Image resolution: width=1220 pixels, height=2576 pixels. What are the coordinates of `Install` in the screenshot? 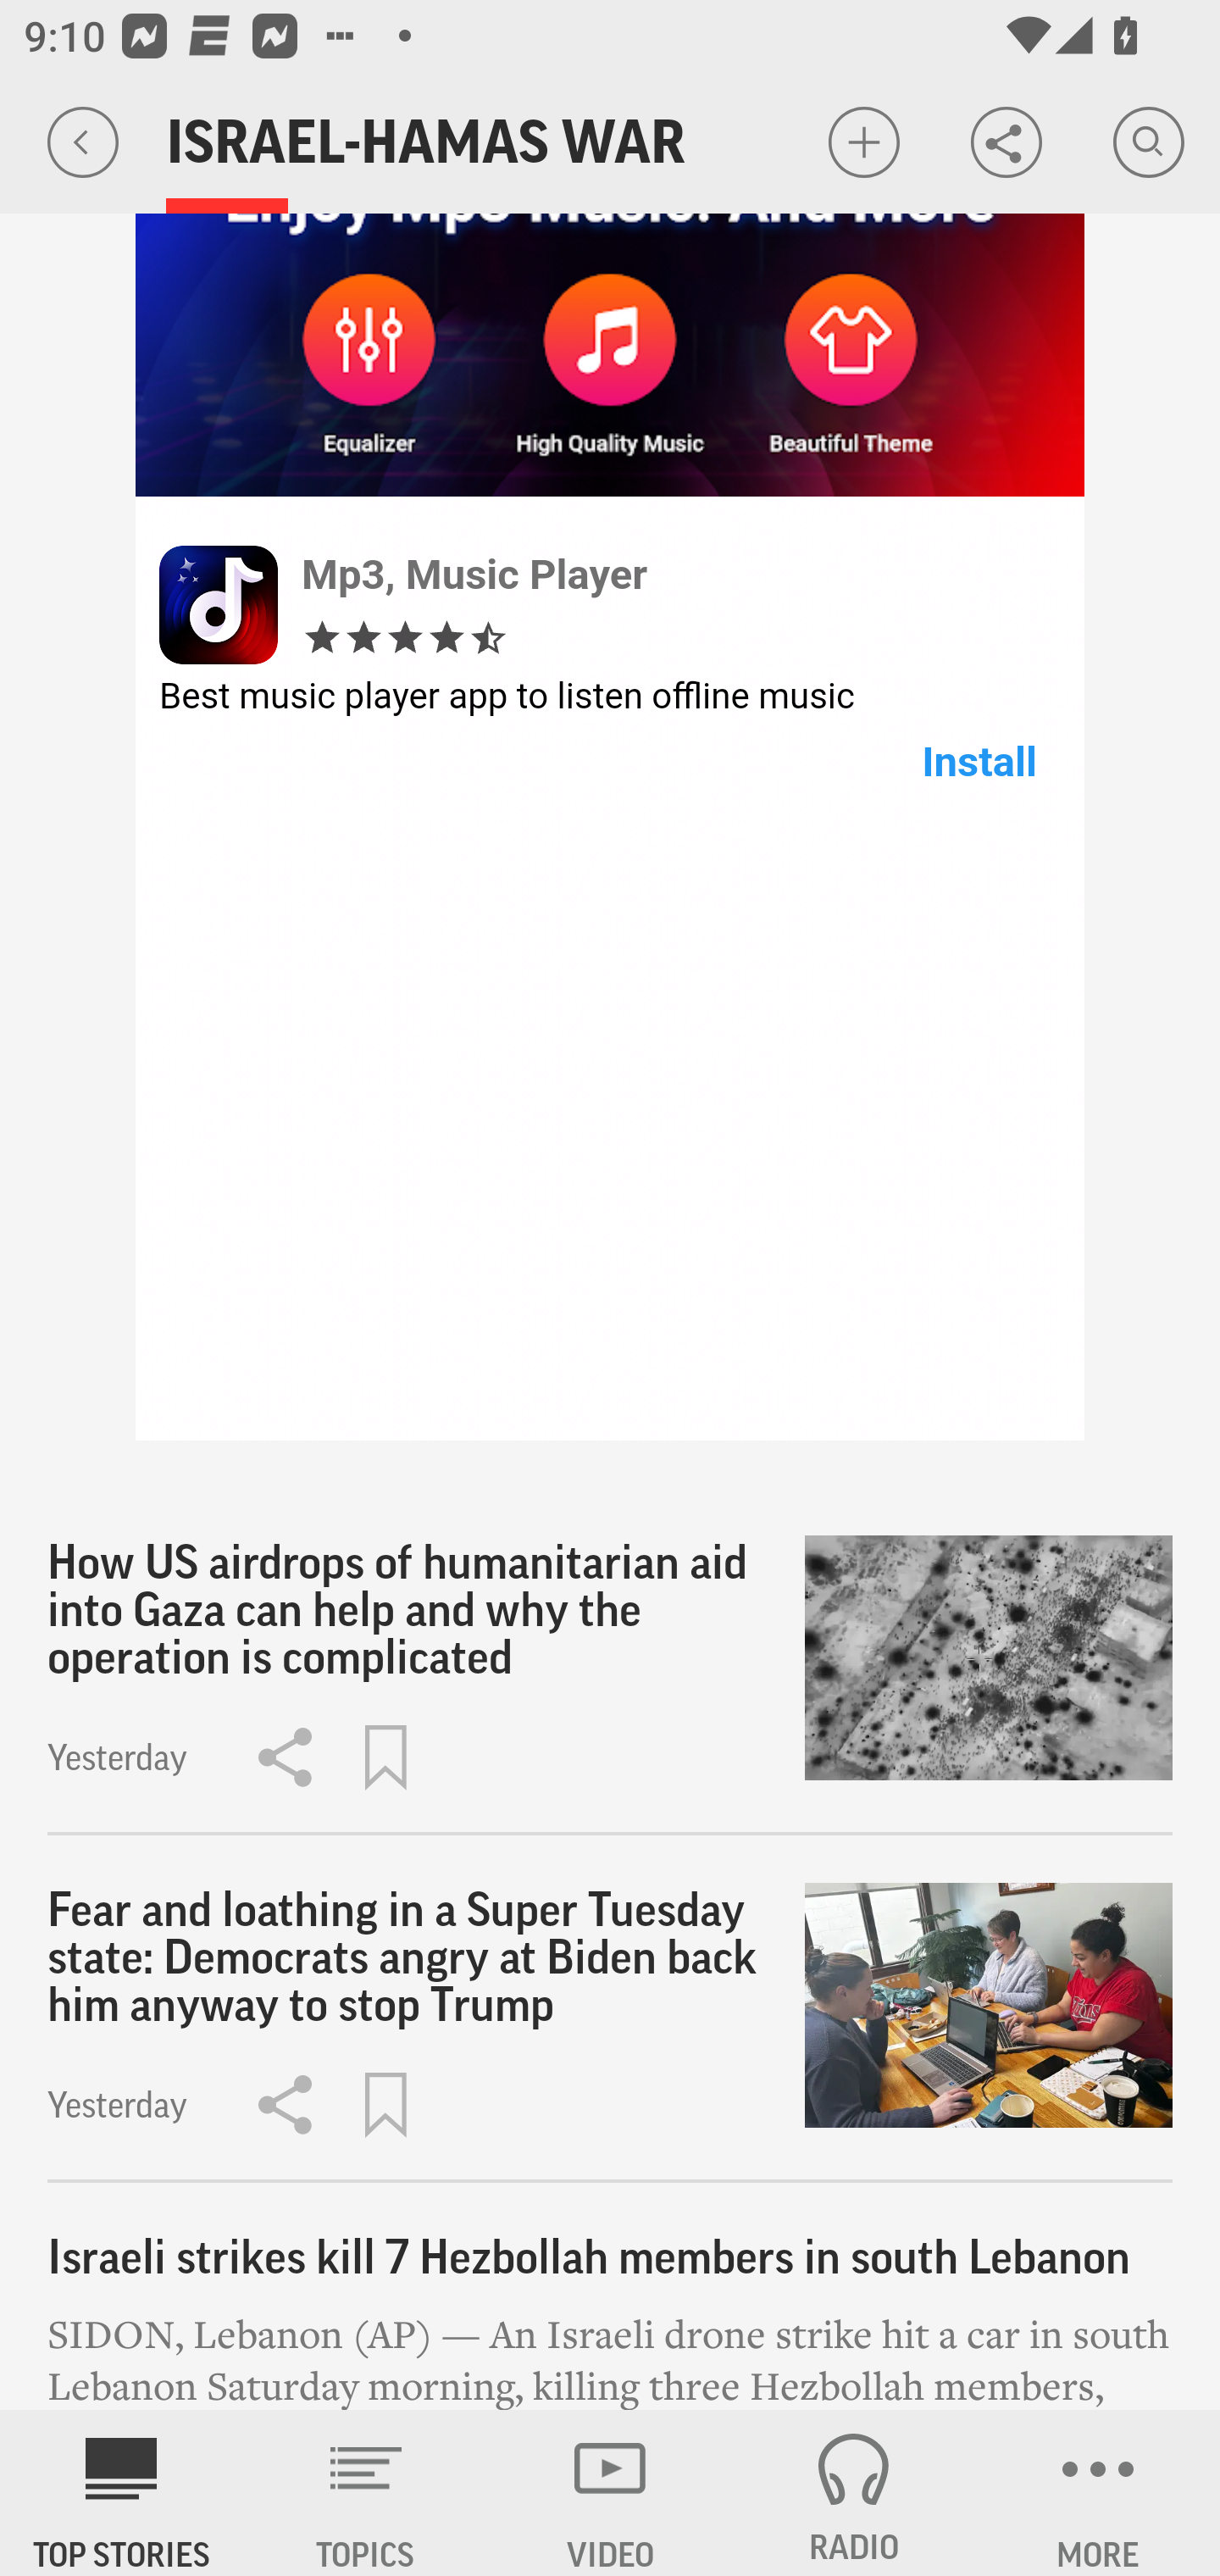 It's located at (979, 761).